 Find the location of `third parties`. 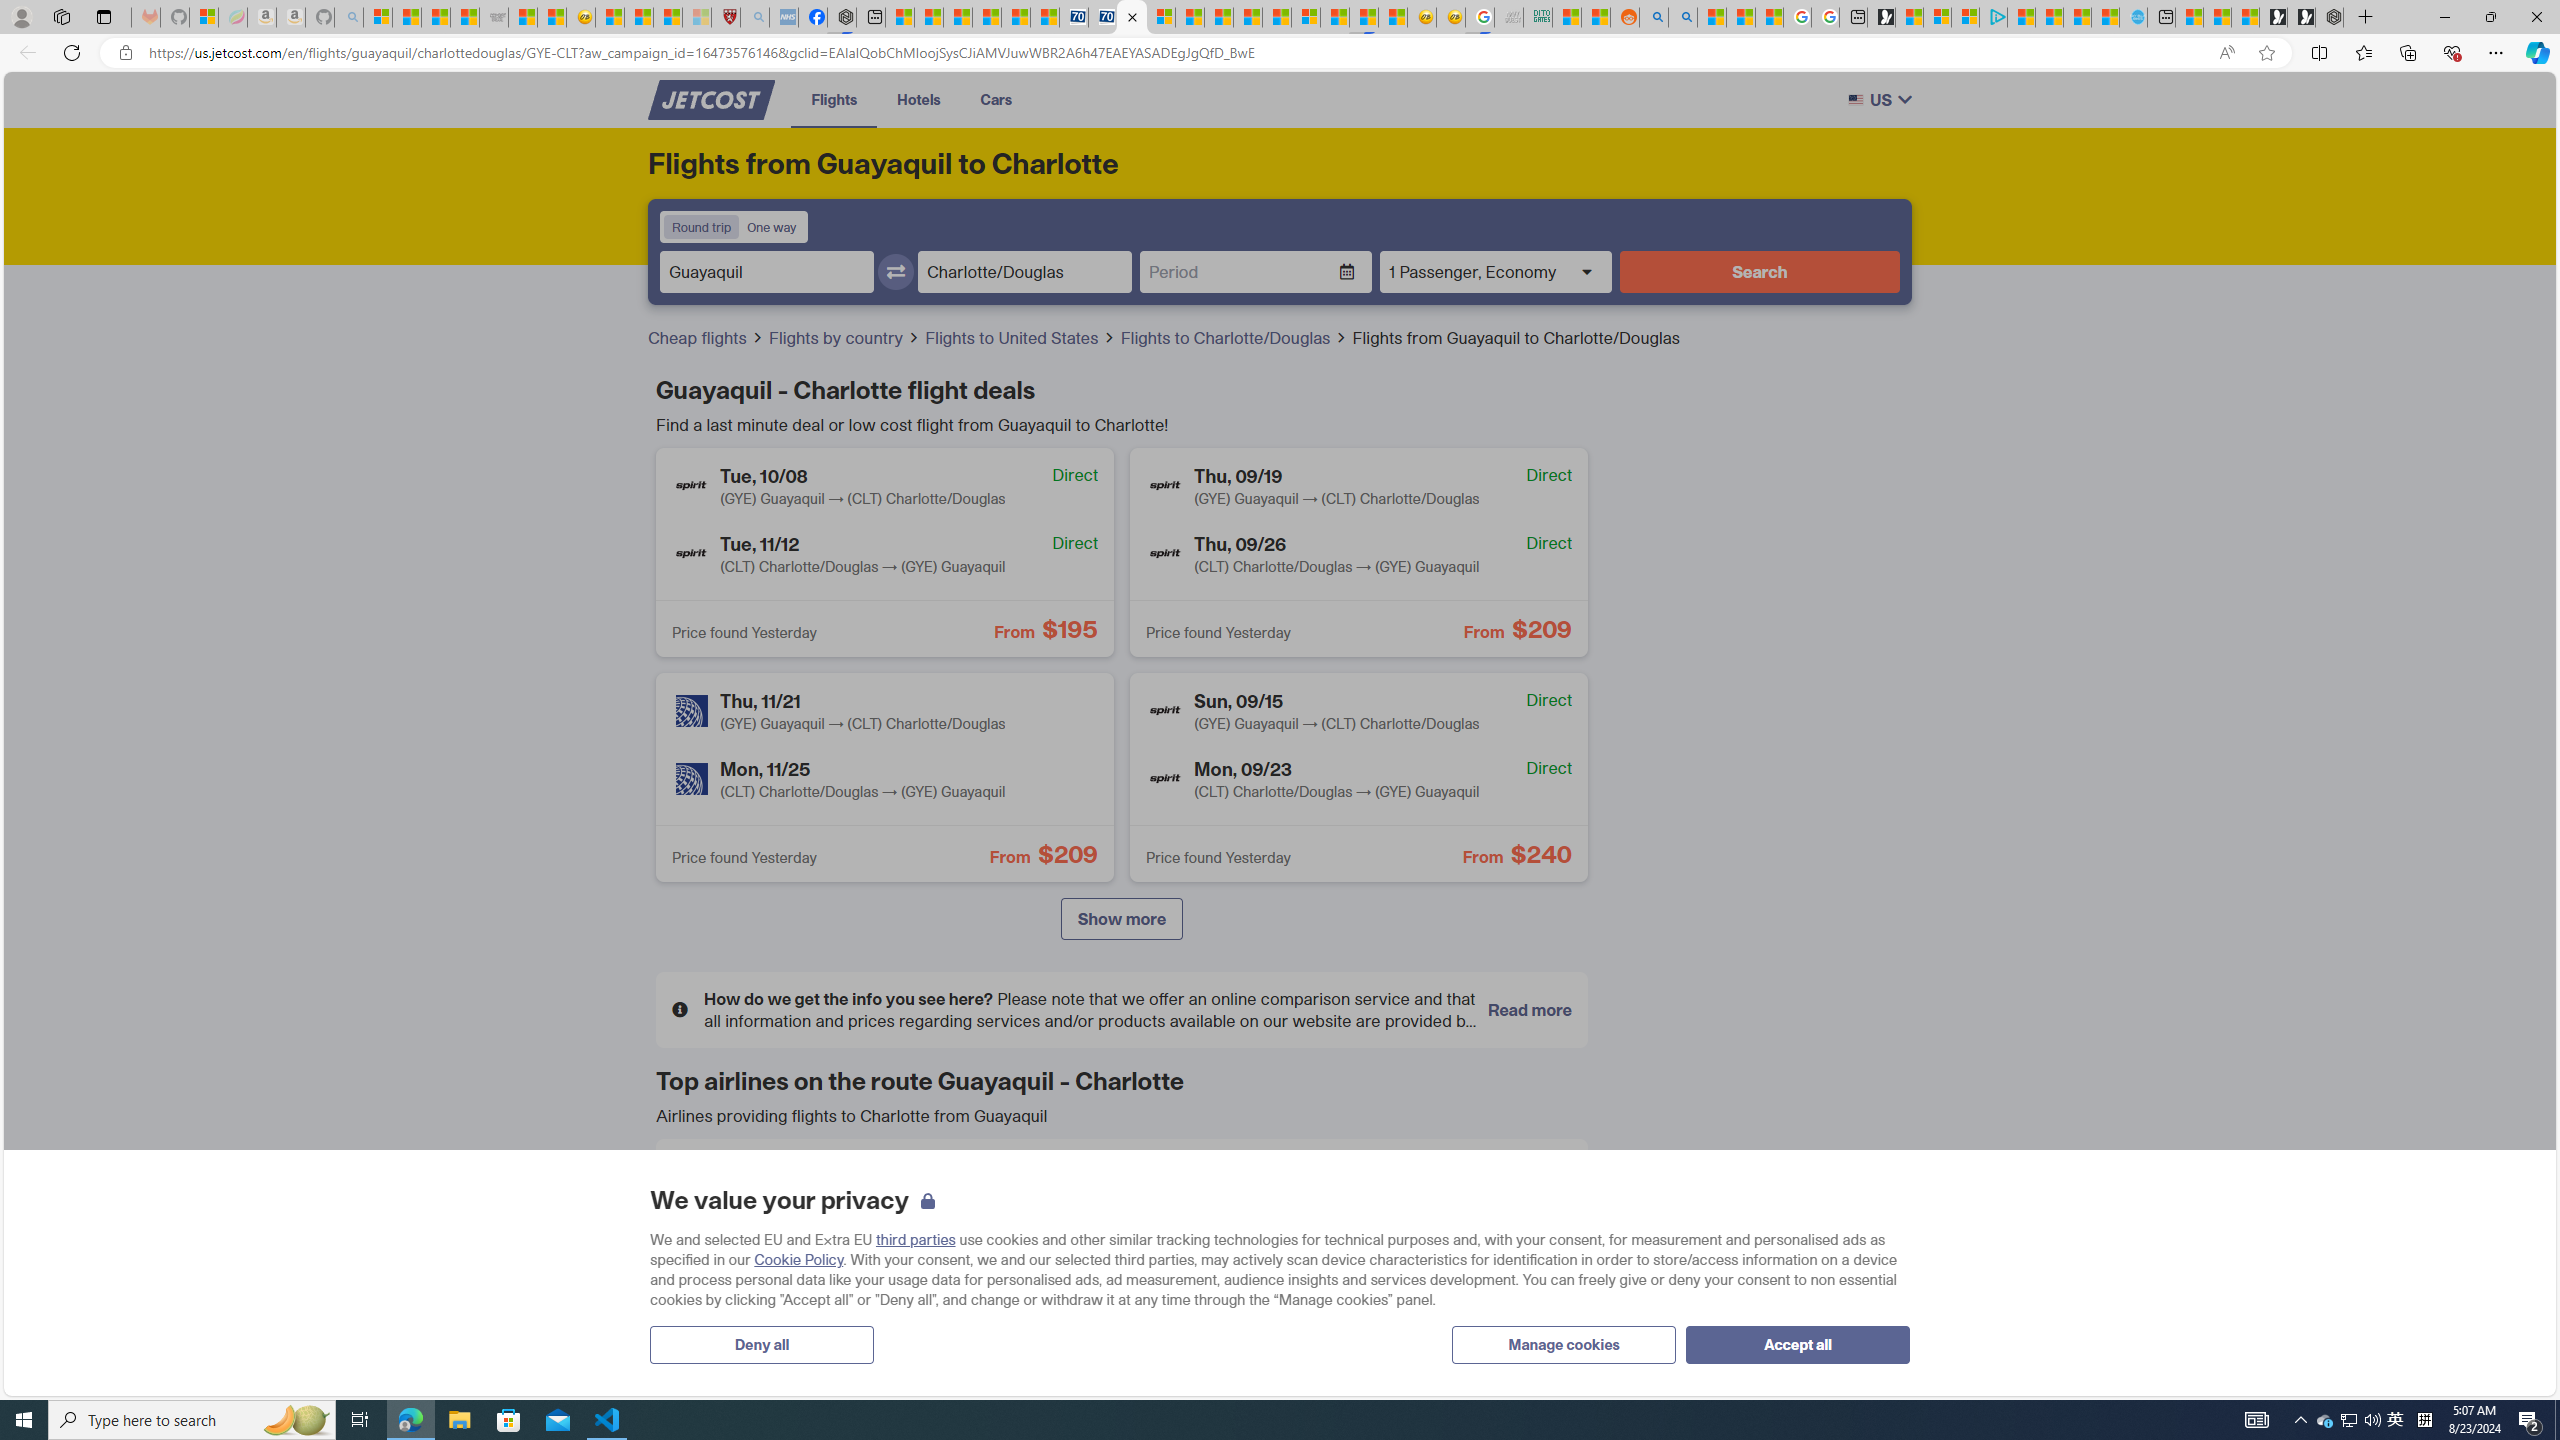

third parties is located at coordinates (914, 1240).